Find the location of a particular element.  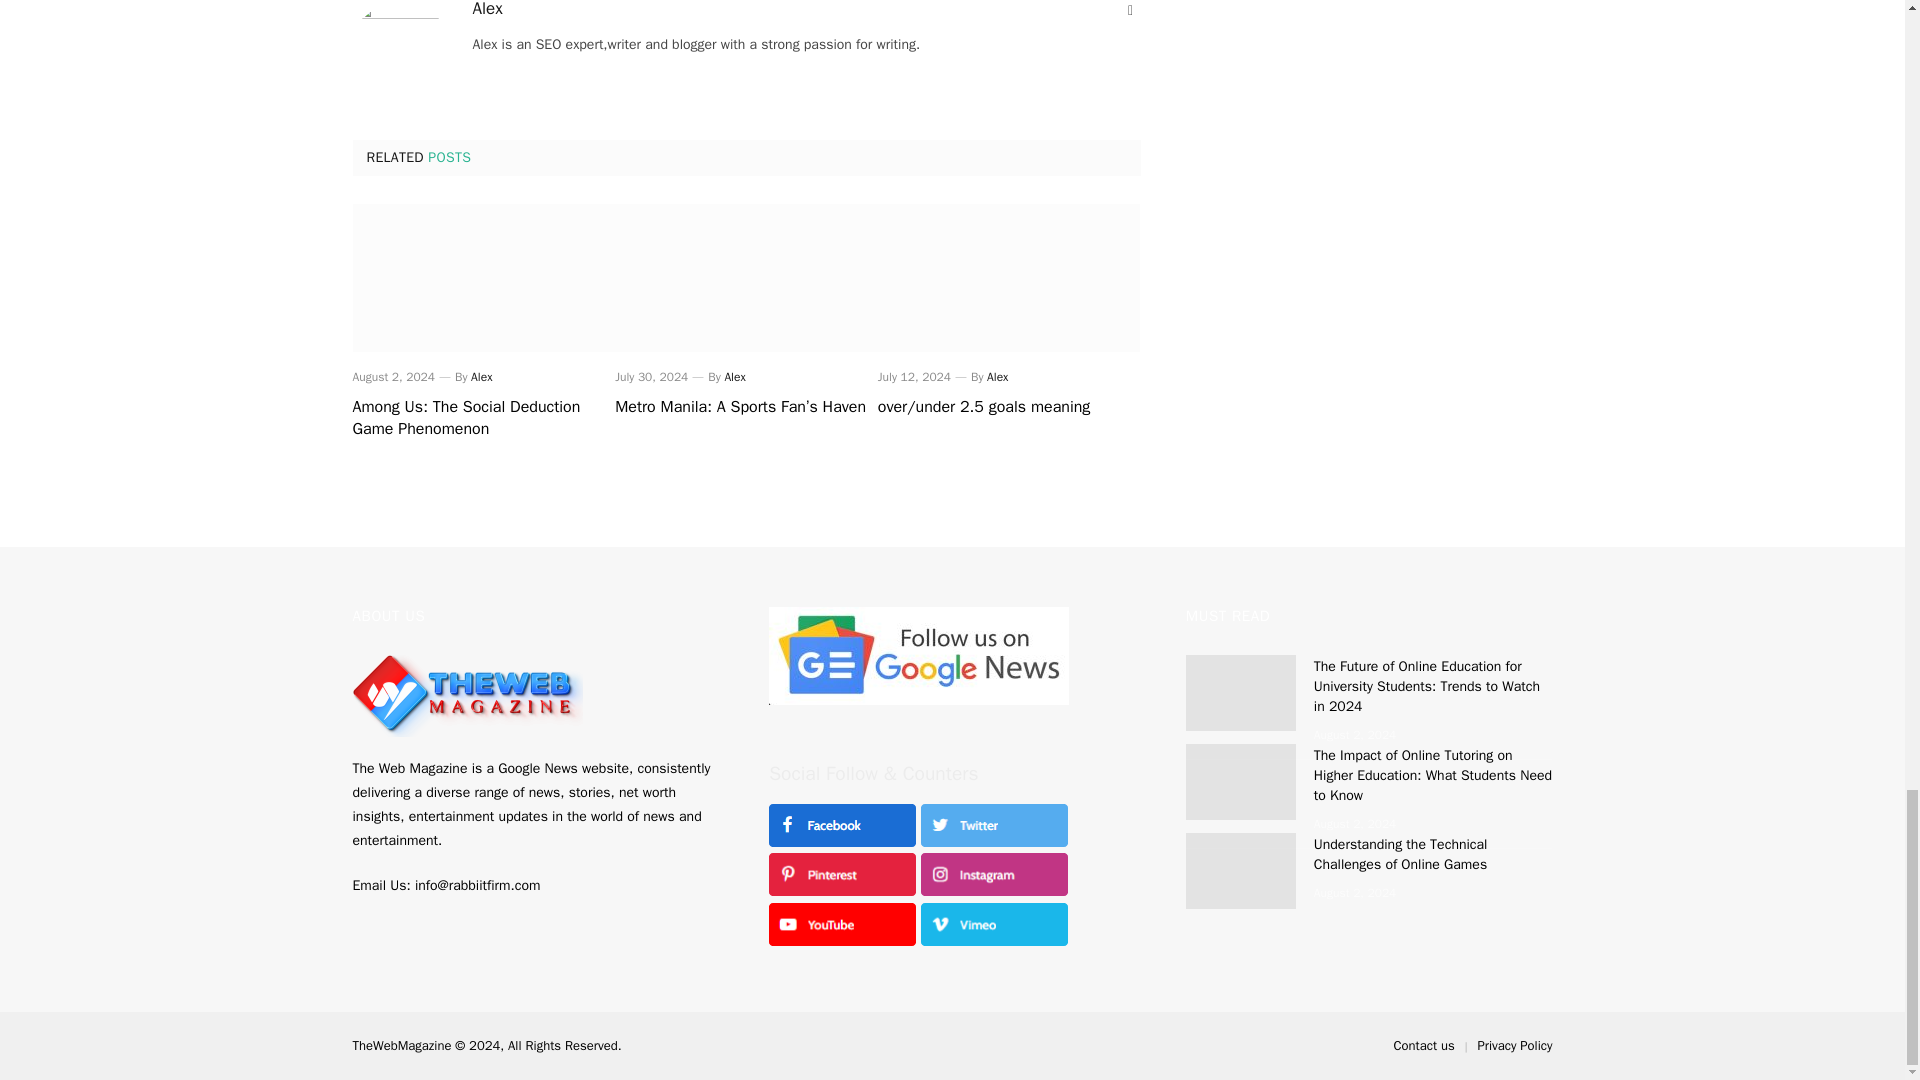

Alex is located at coordinates (480, 376).